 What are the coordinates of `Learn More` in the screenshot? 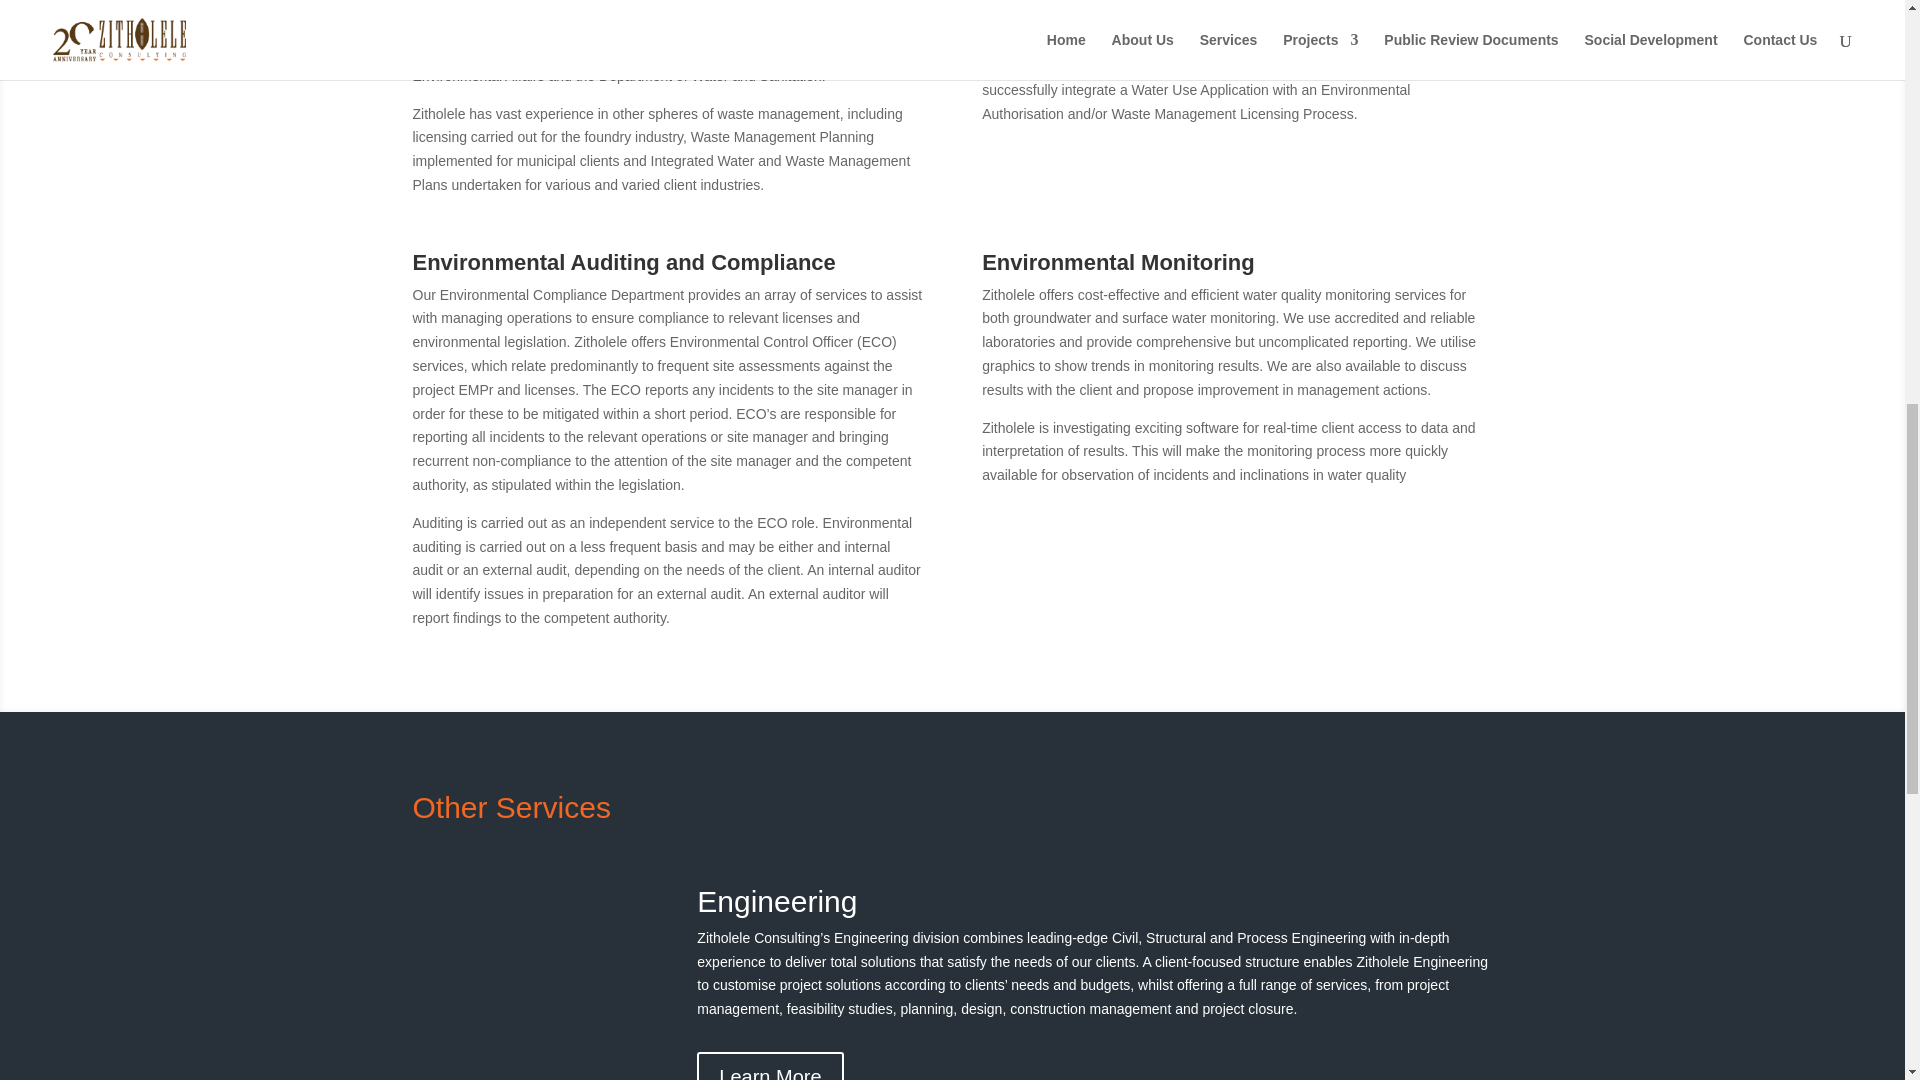 It's located at (769, 1066).